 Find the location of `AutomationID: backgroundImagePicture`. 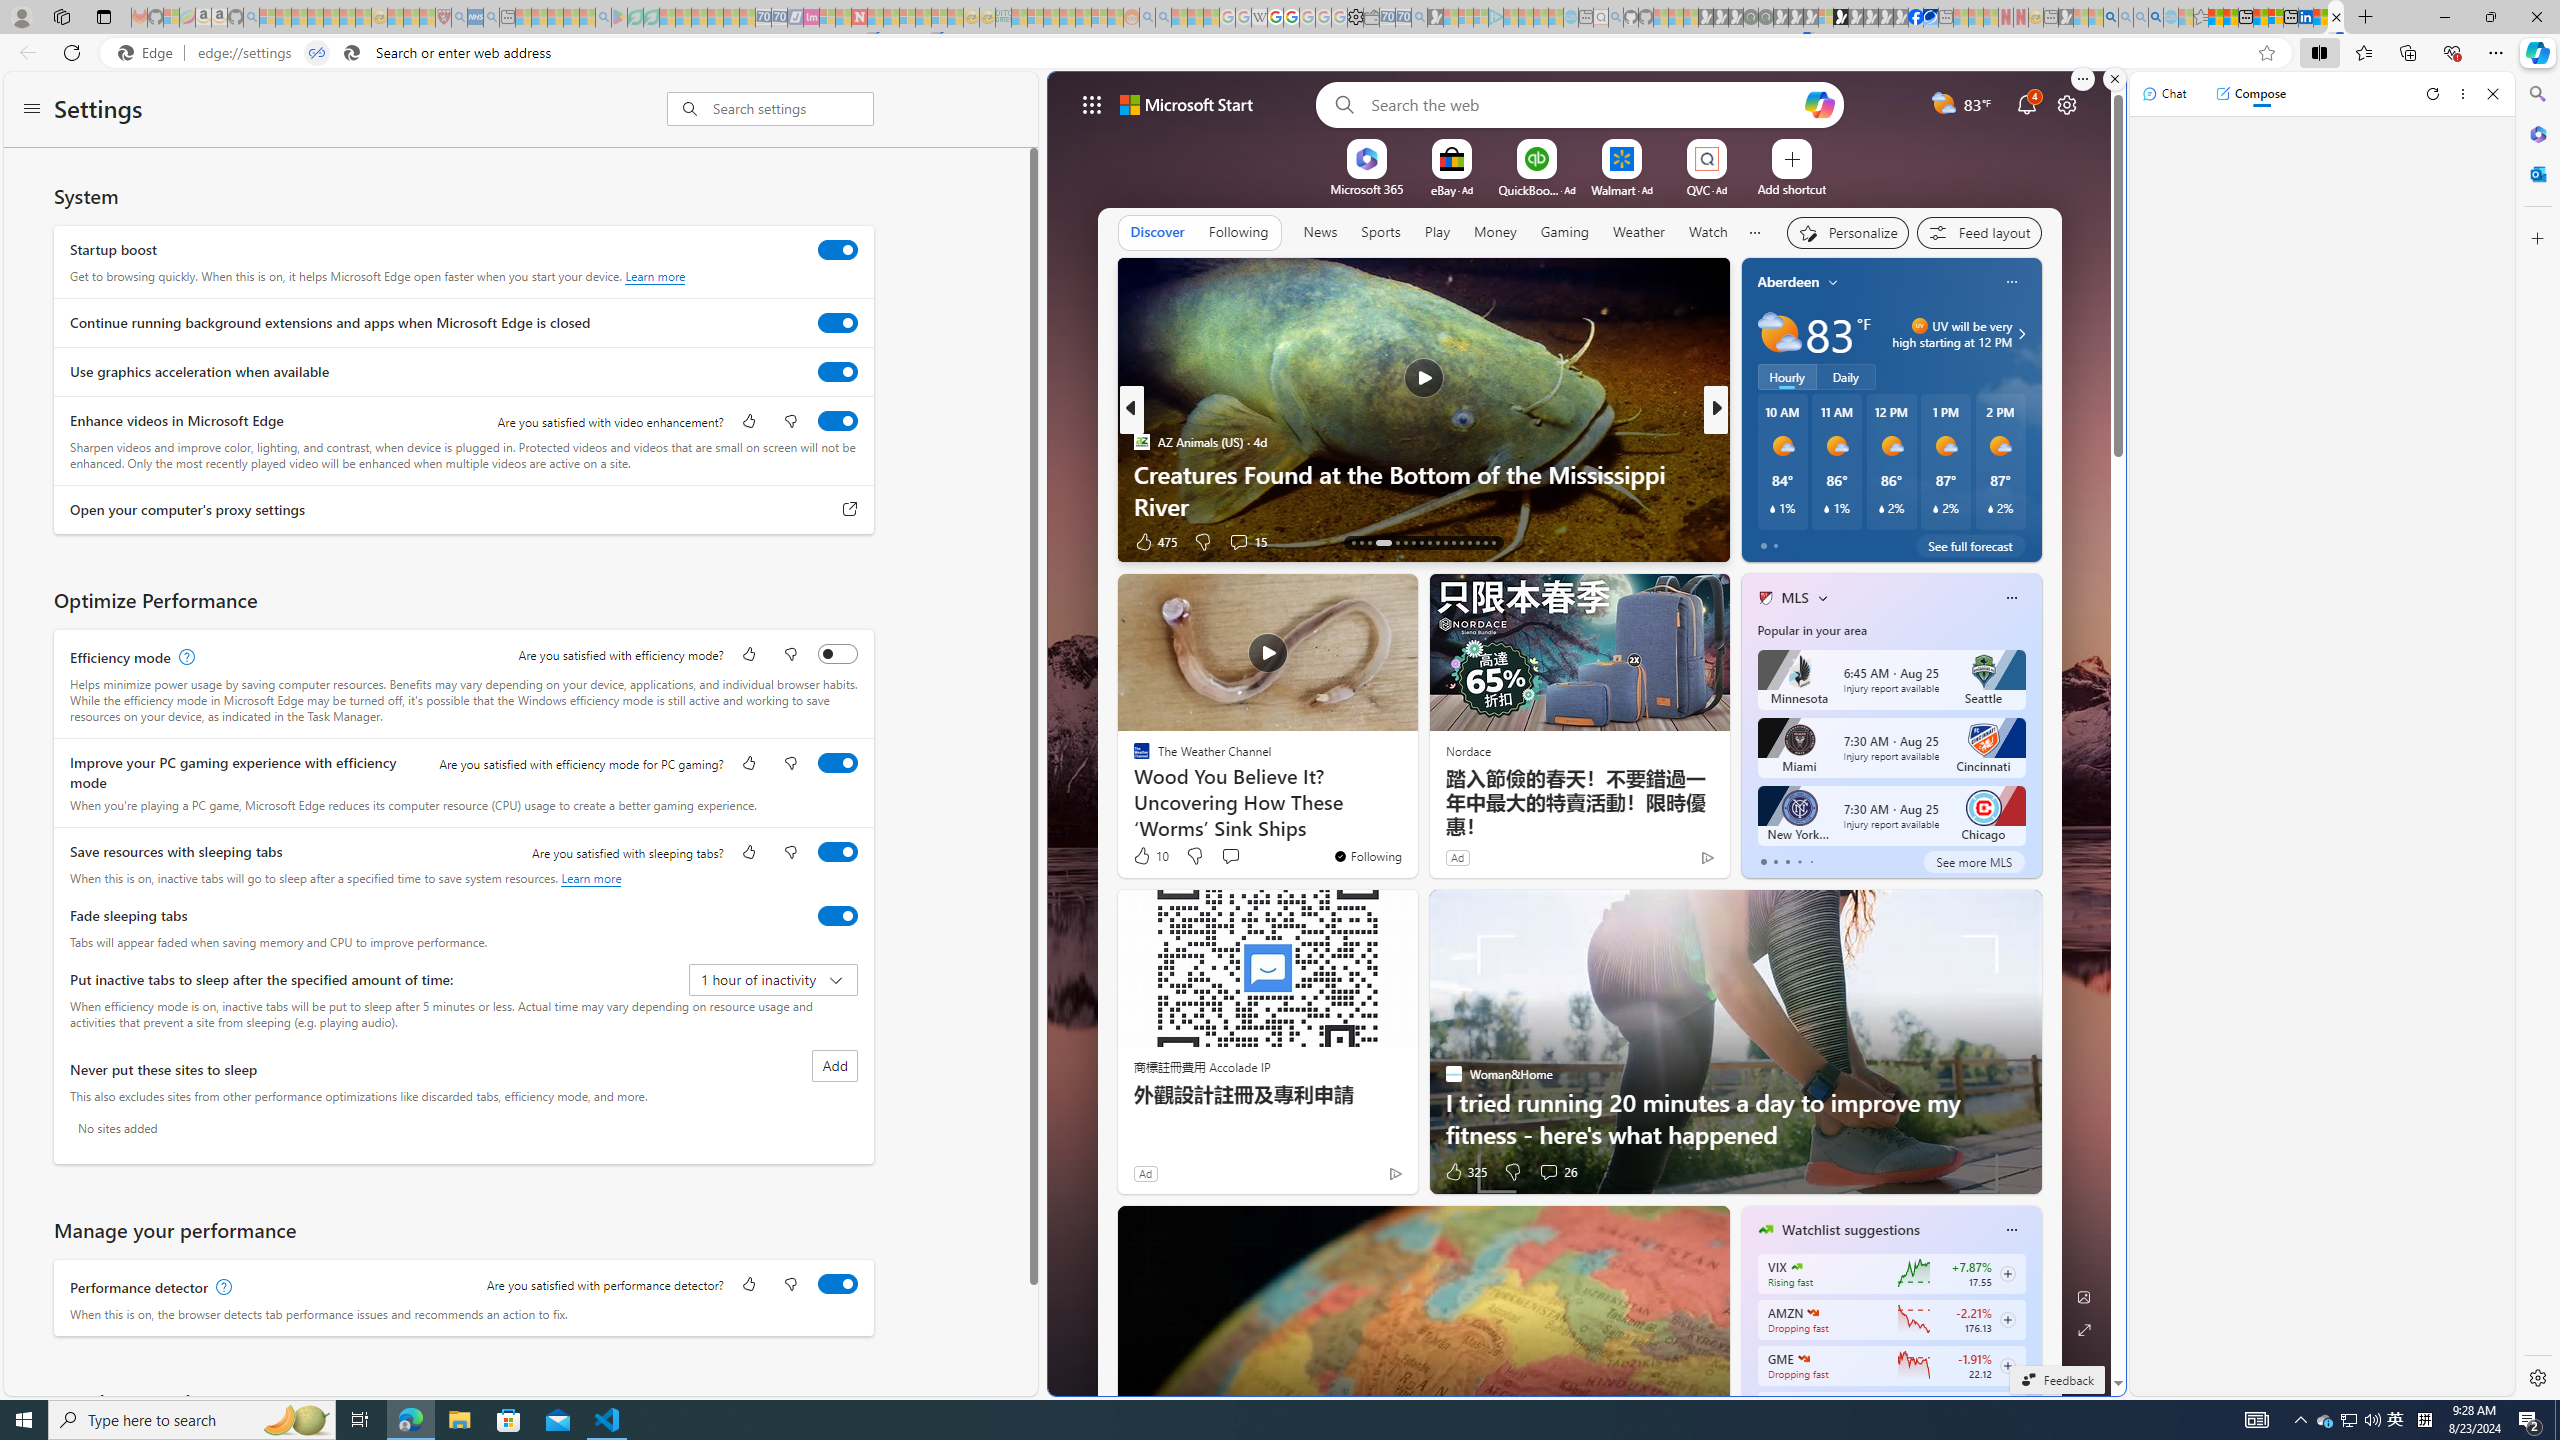

AutomationID: backgroundImagePicture is located at coordinates (1580, 734).